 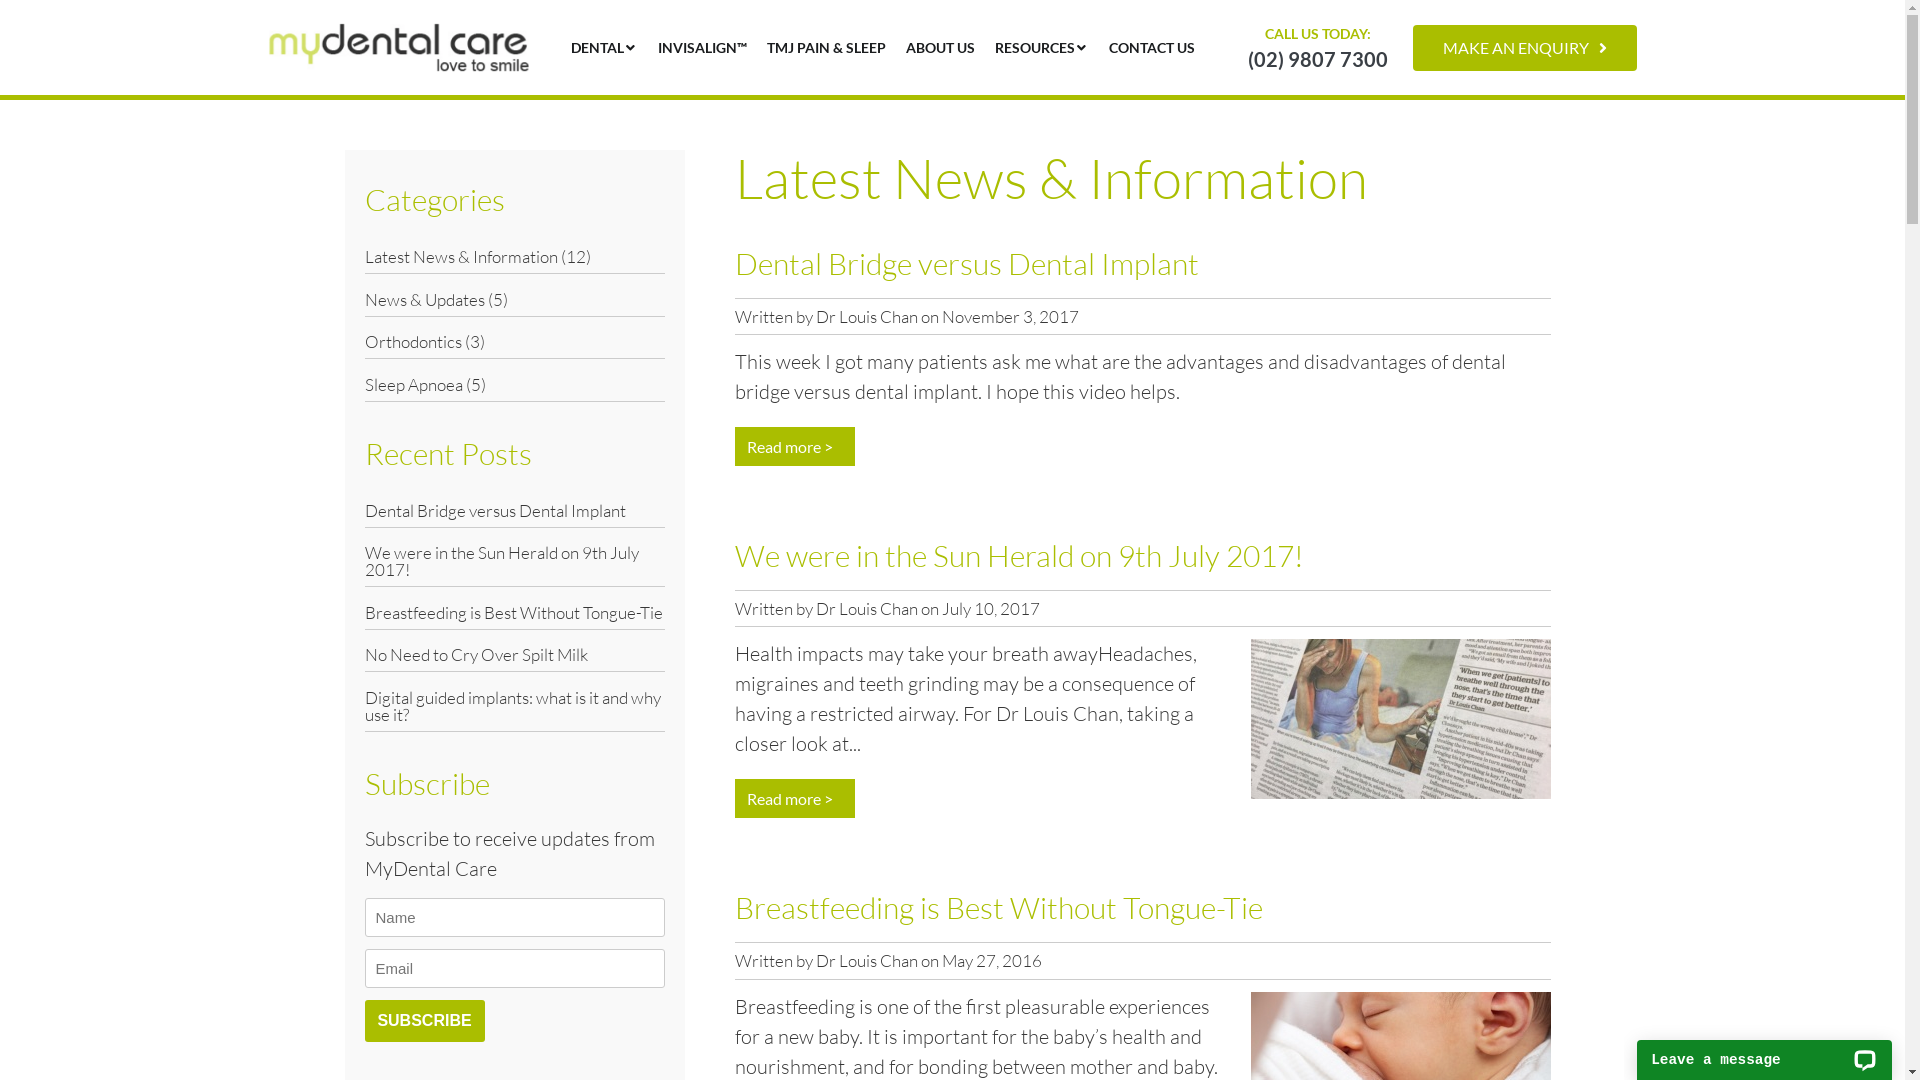 I want to click on No Need to Cry Over Spilt Milk, so click(x=476, y=654).